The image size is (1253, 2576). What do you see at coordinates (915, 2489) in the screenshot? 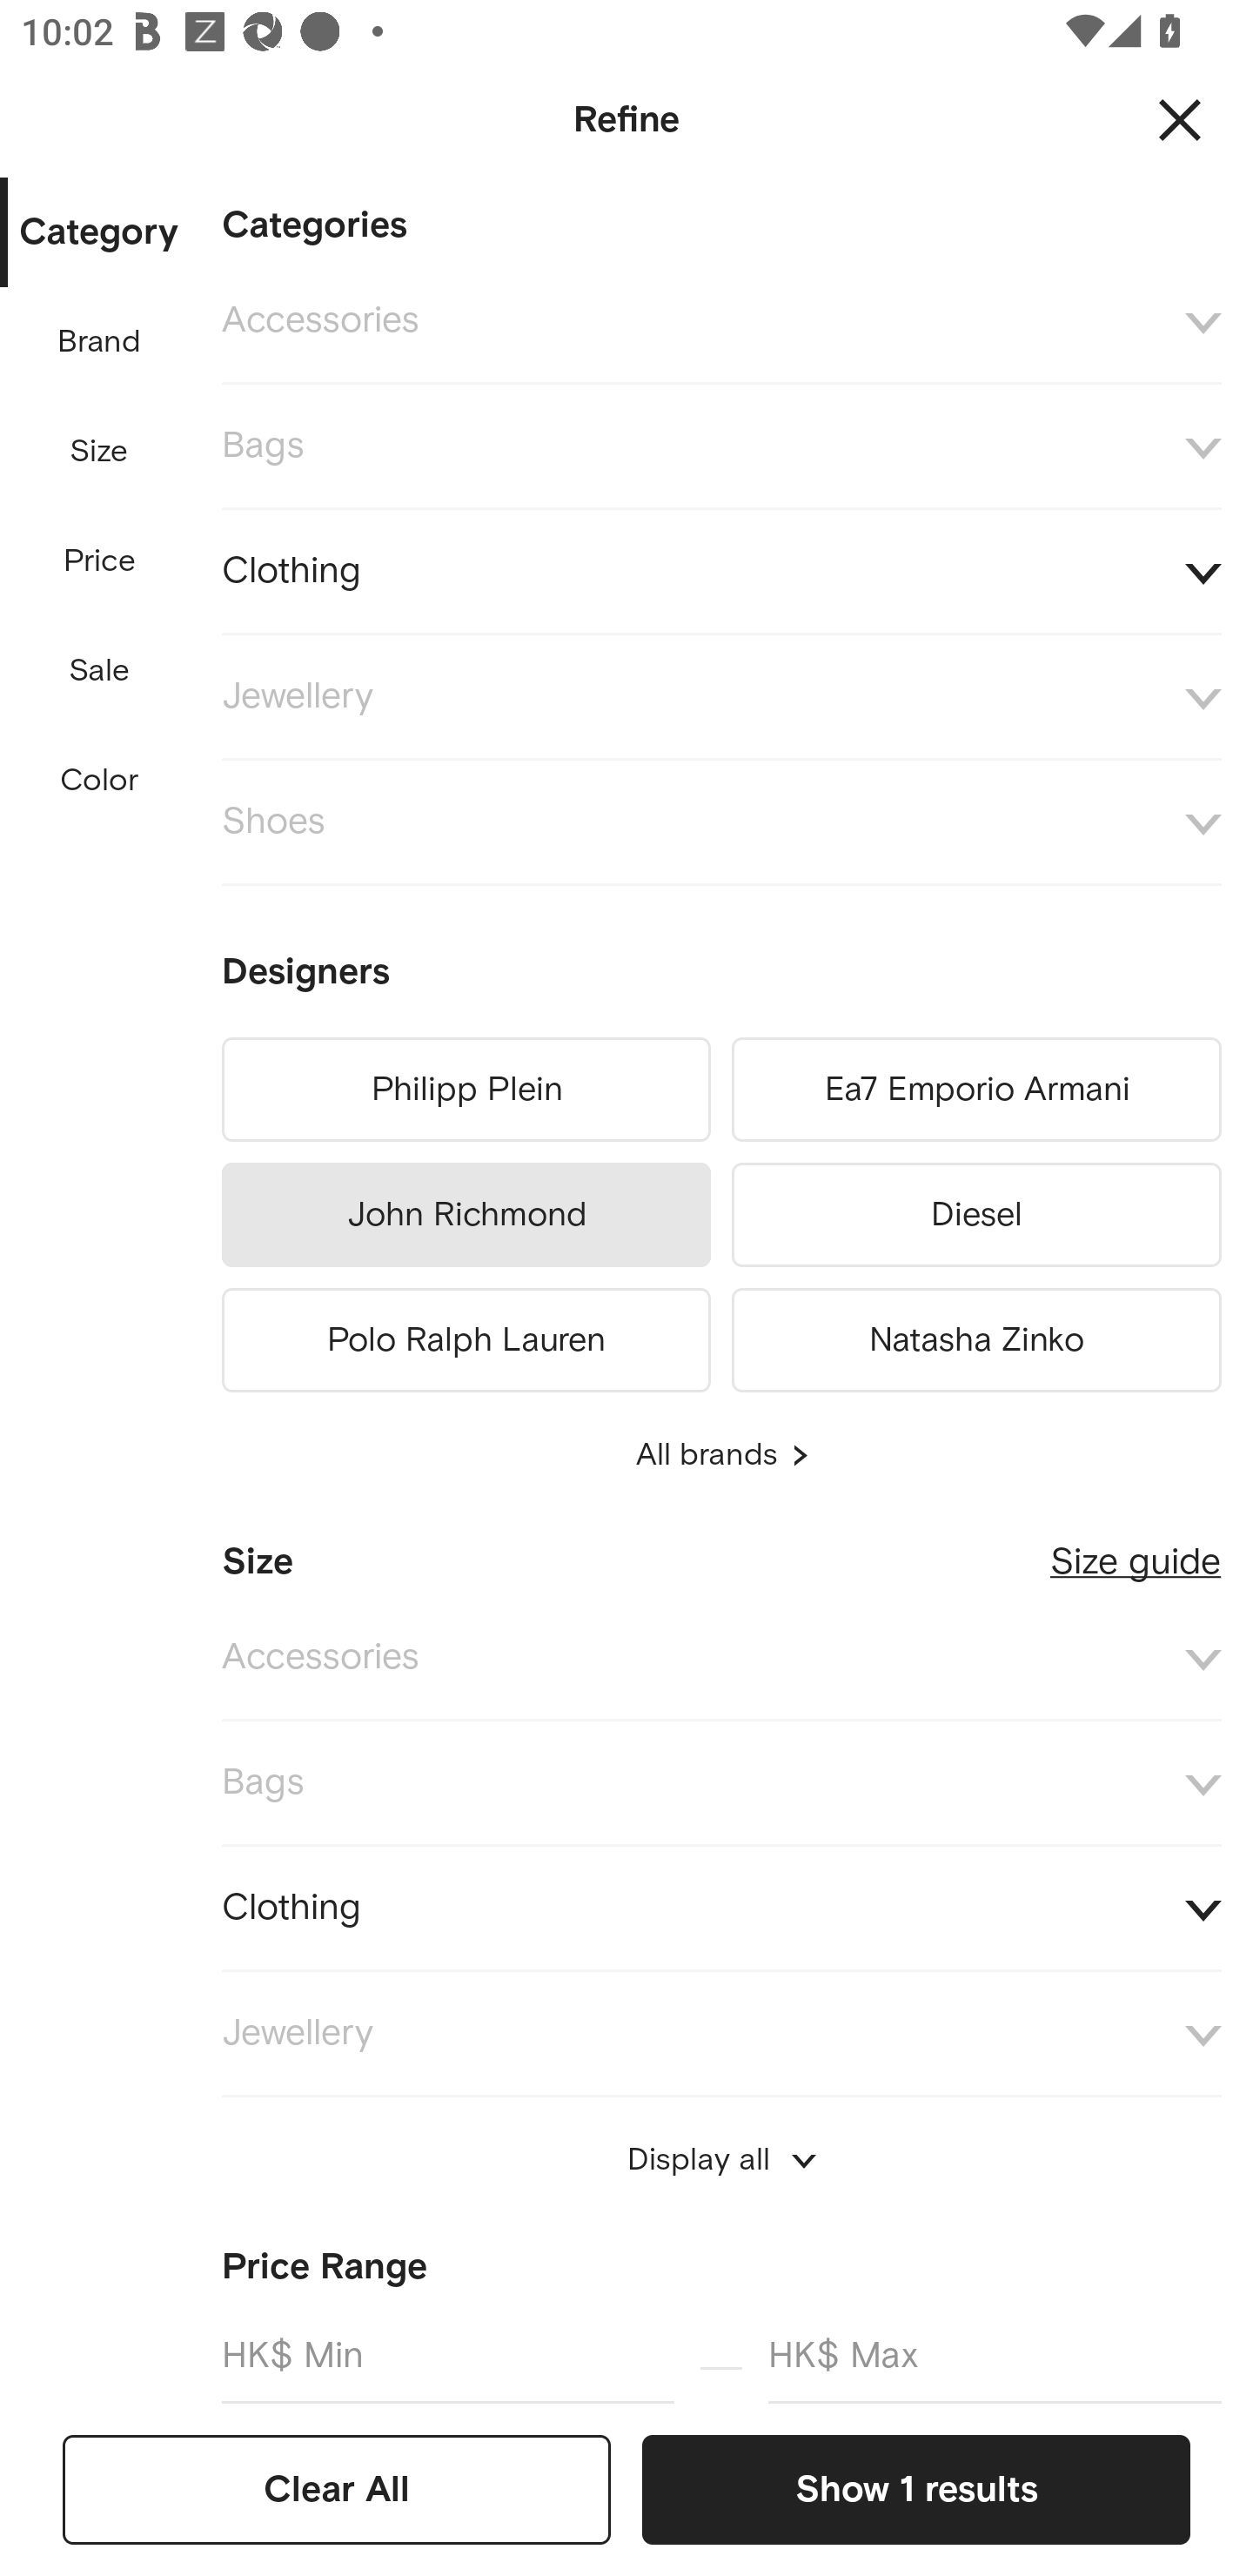
I see `Show 1 results` at bounding box center [915, 2489].